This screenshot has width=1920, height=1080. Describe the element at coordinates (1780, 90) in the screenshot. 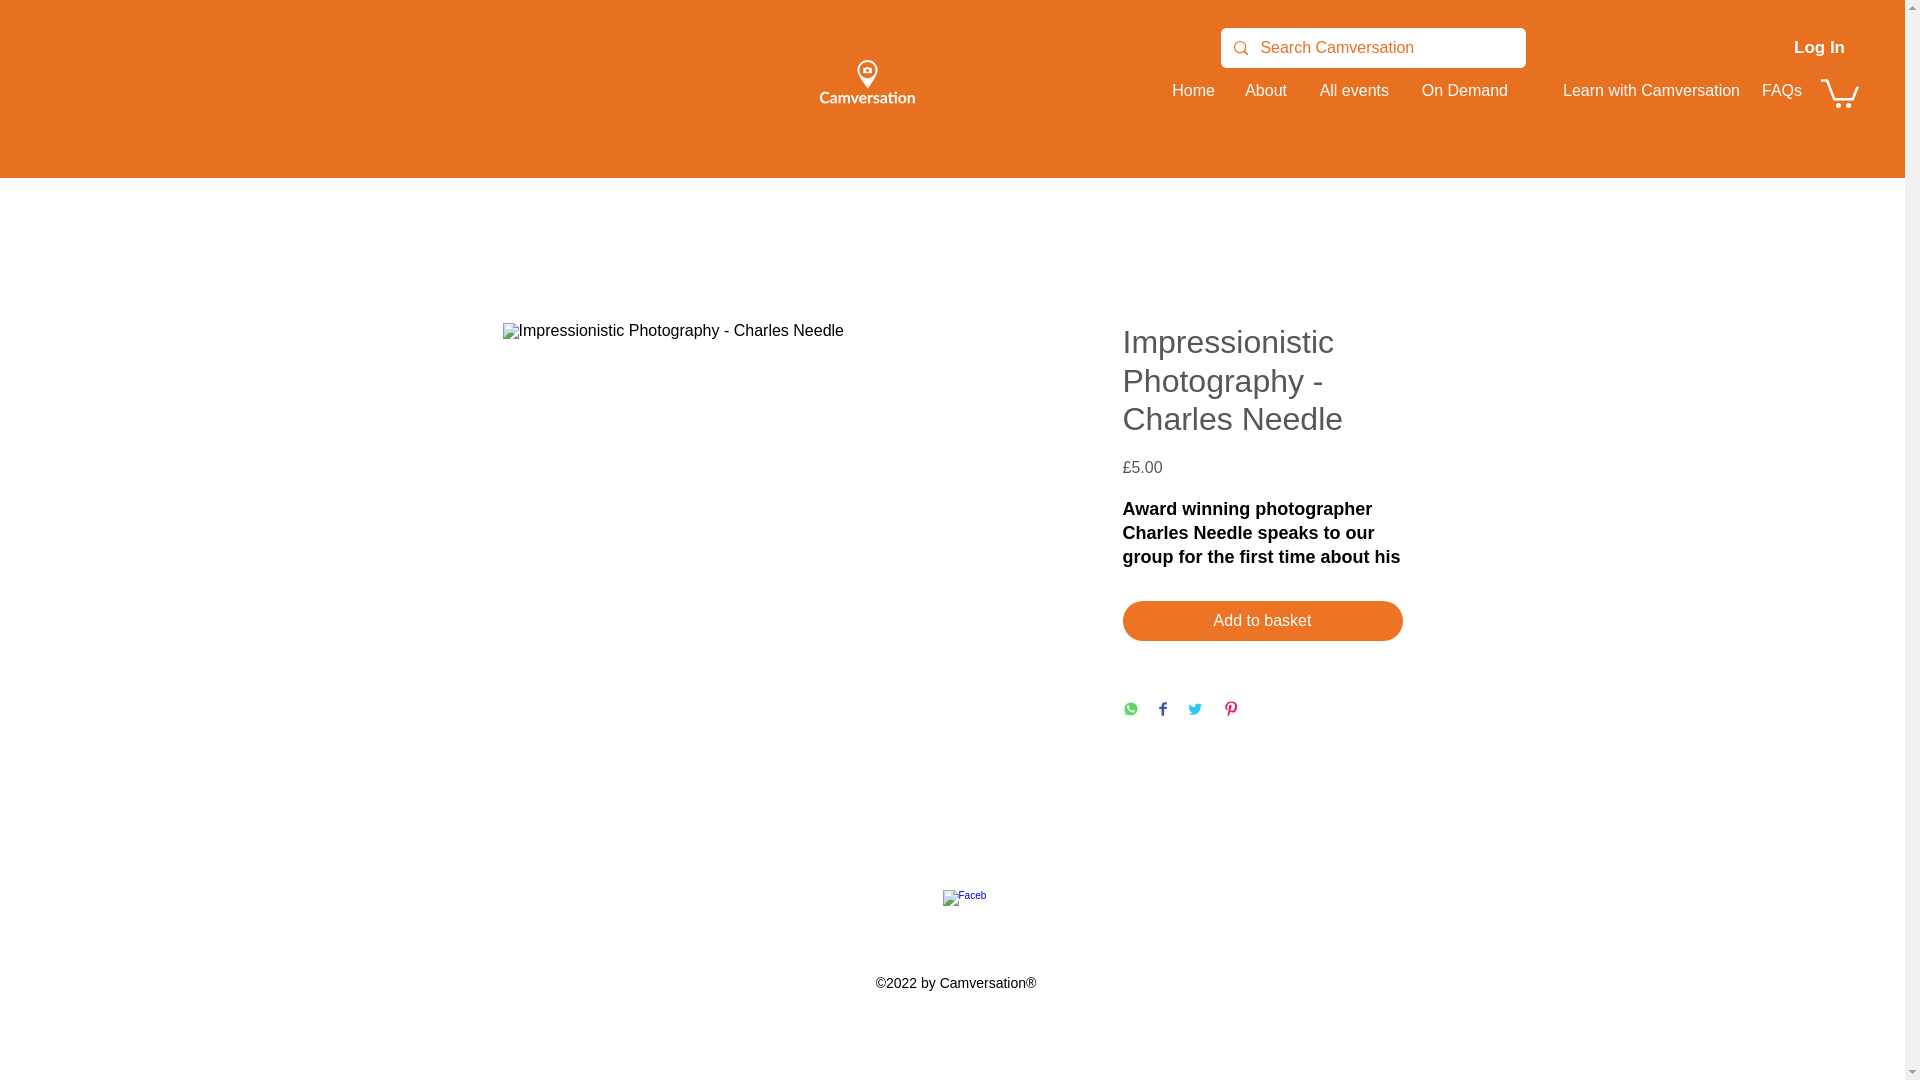

I see `FAQs` at that location.